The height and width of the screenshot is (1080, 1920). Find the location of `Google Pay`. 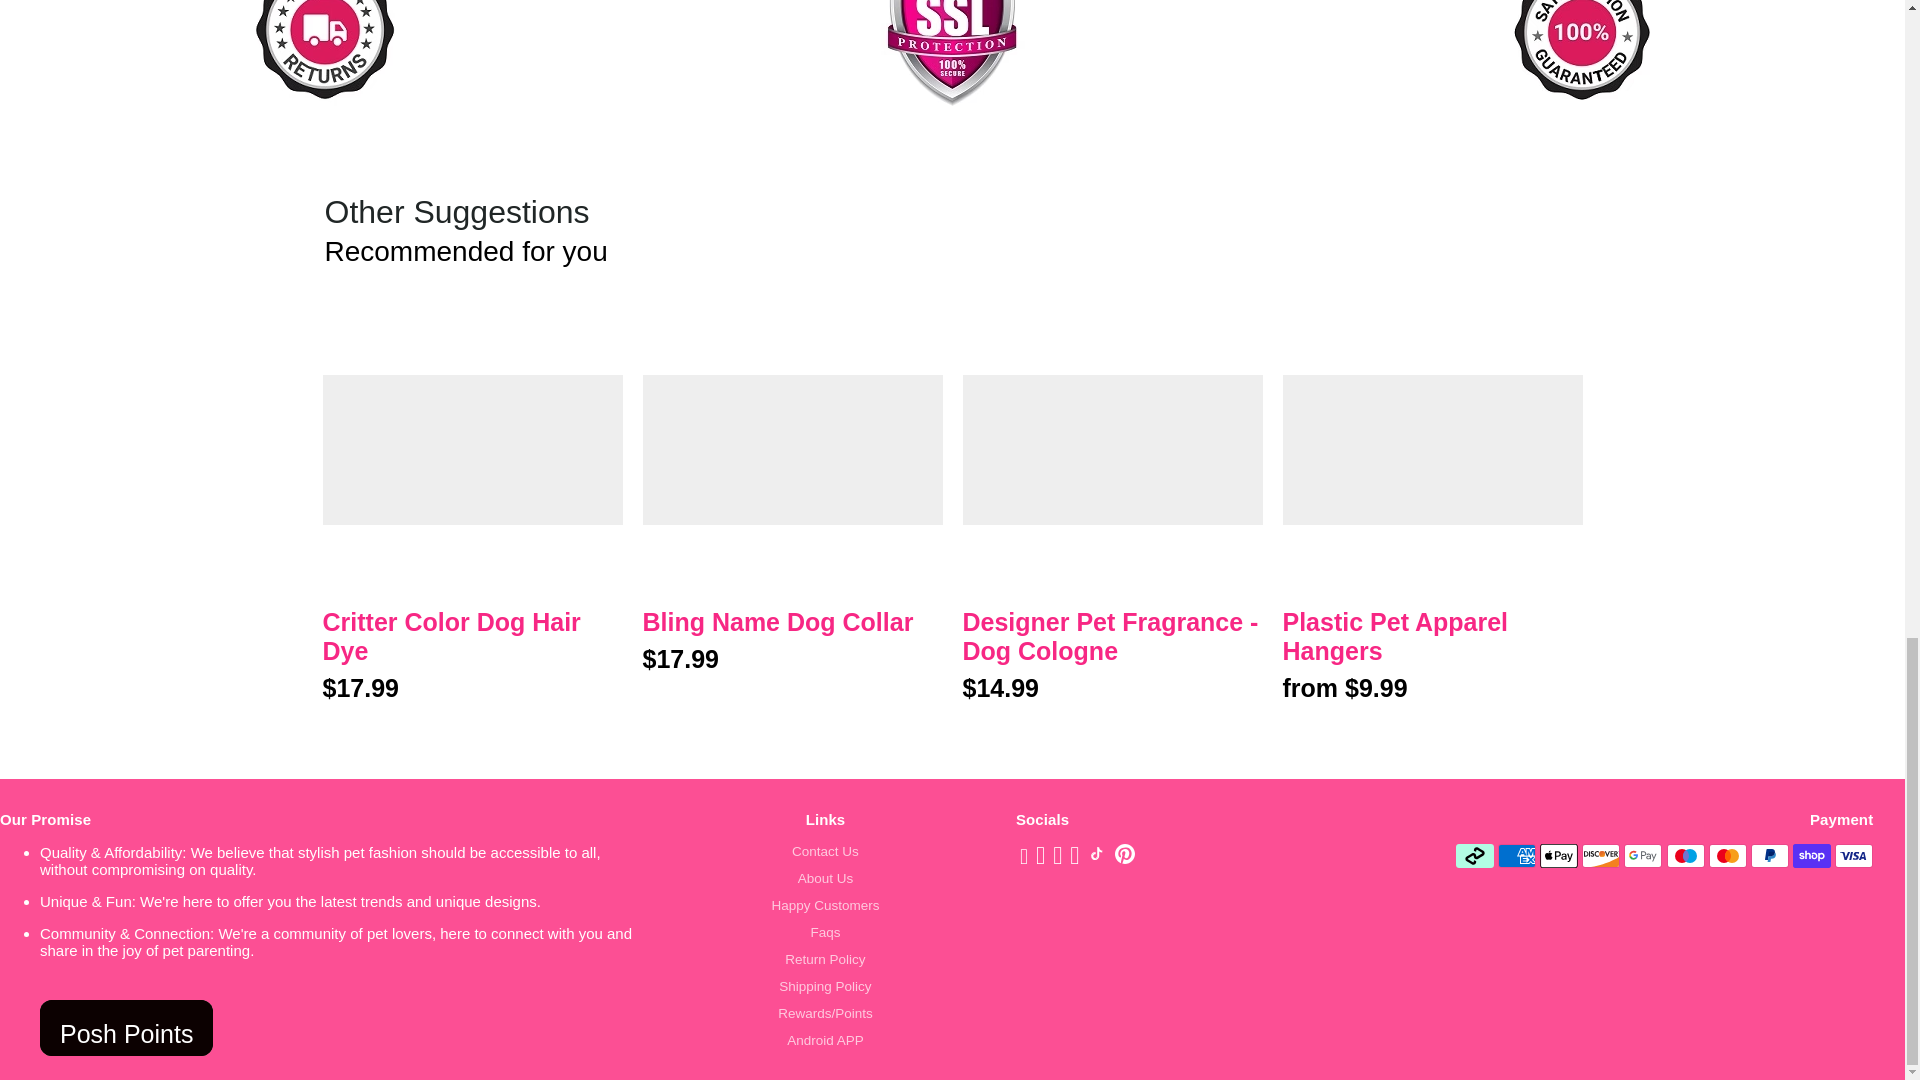

Google Pay is located at coordinates (1643, 856).